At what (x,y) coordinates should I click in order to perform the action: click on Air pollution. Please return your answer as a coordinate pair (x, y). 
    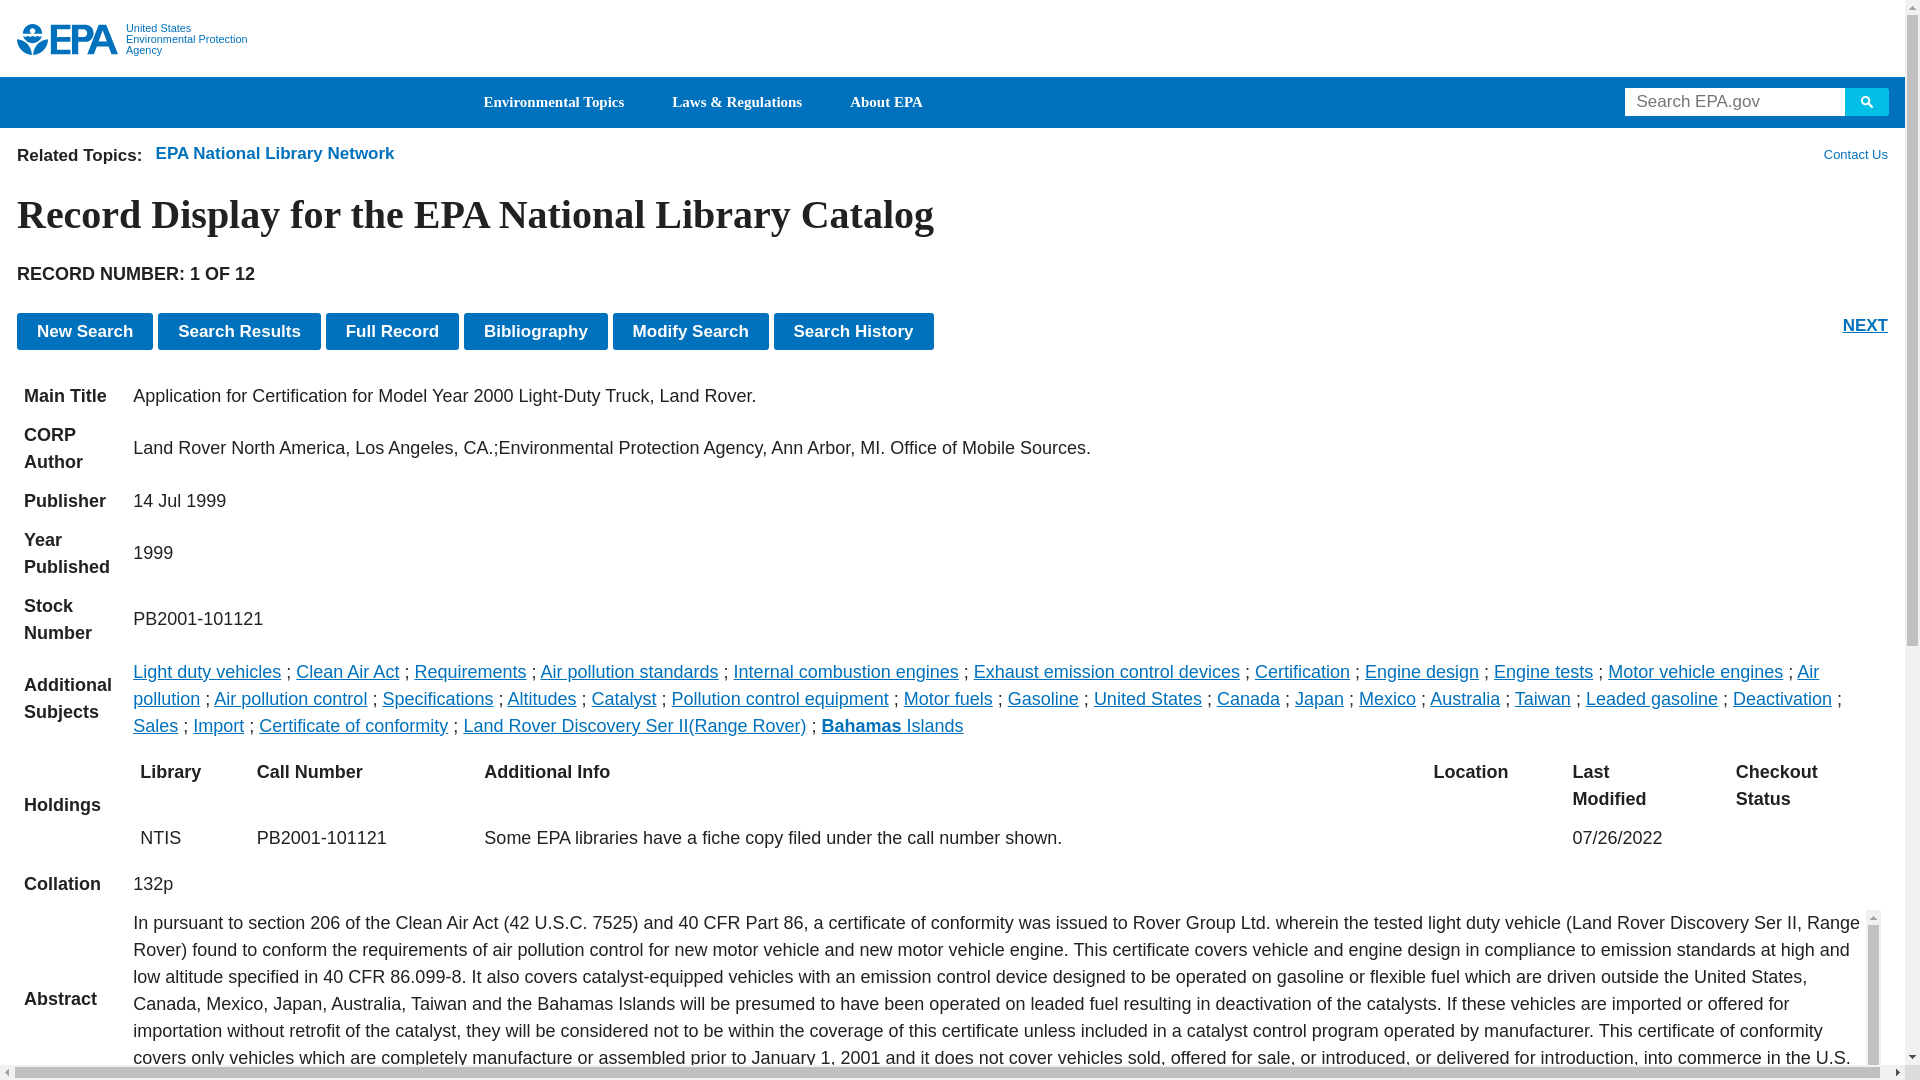
    Looking at the image, I should click on (975, 685).